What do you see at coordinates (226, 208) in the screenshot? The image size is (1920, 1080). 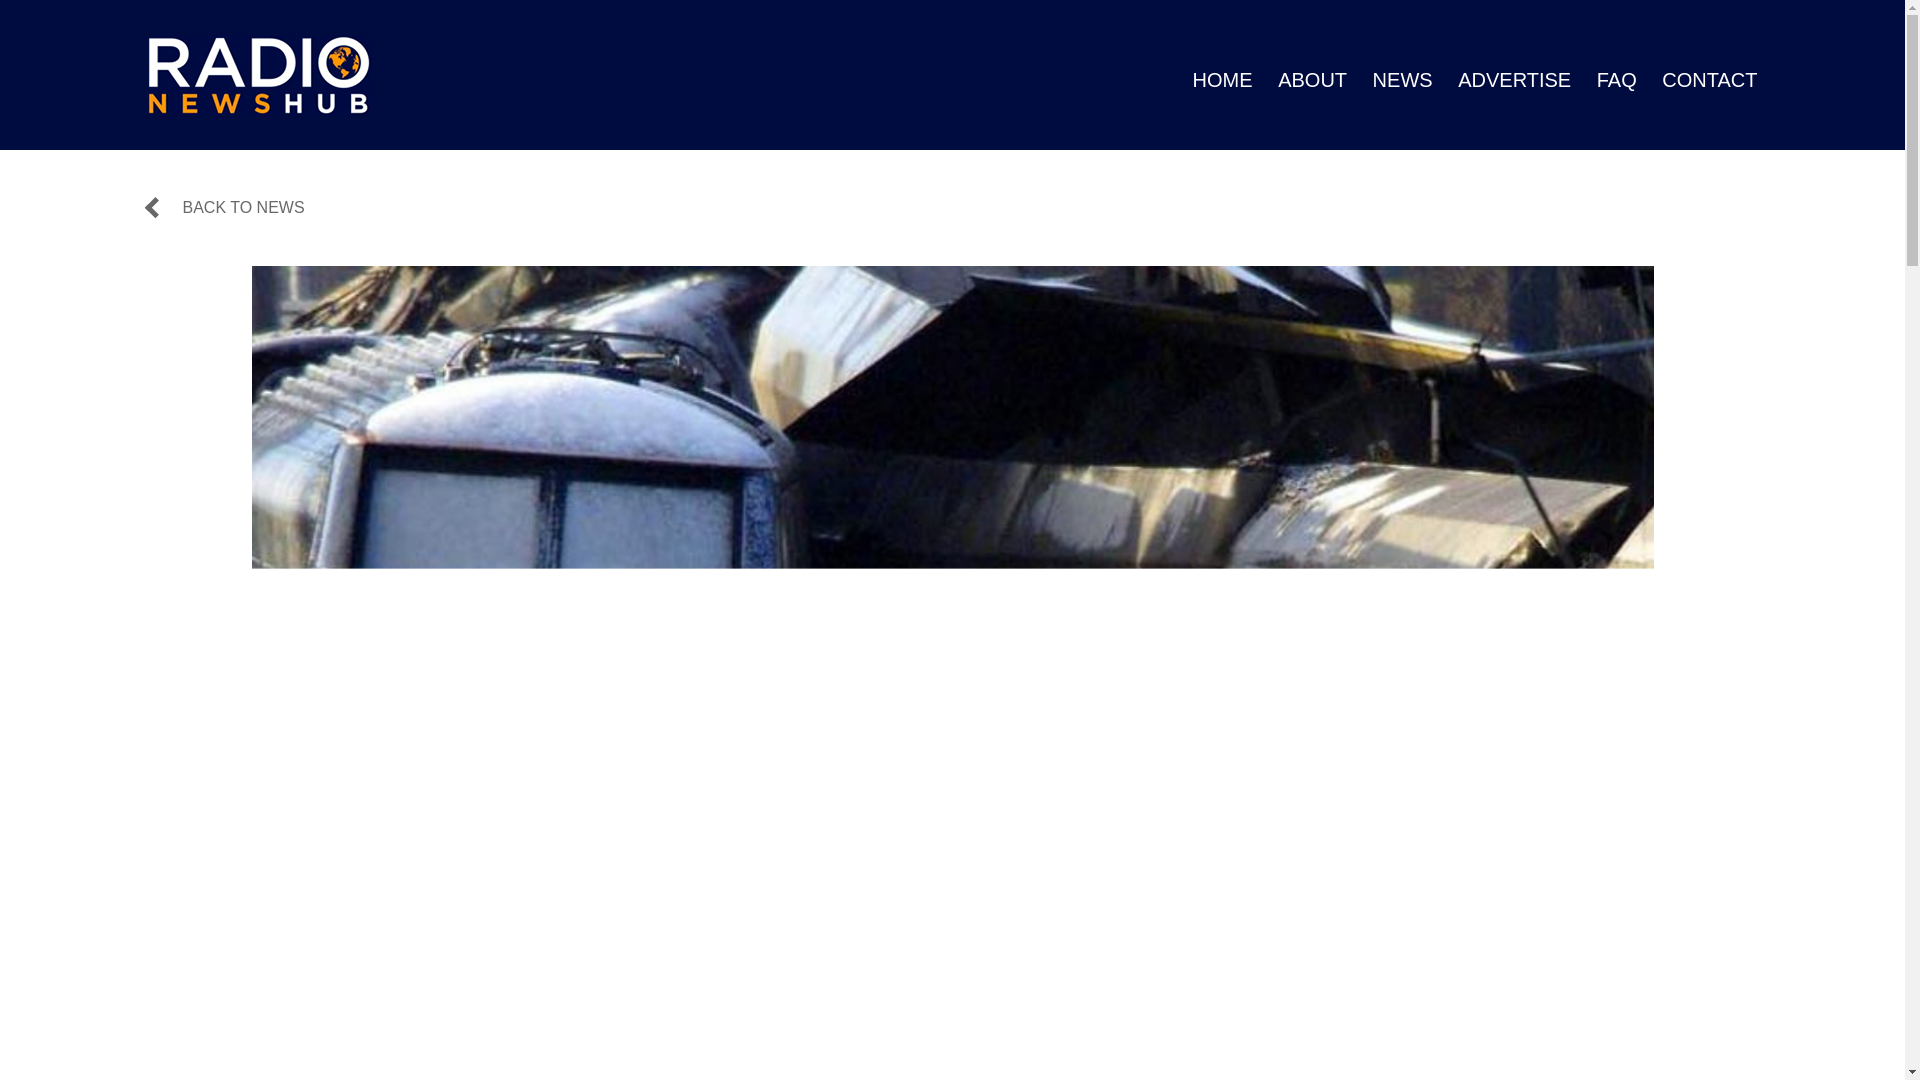 I see `BACK TO NEWS` at bounding box center [226, 208].